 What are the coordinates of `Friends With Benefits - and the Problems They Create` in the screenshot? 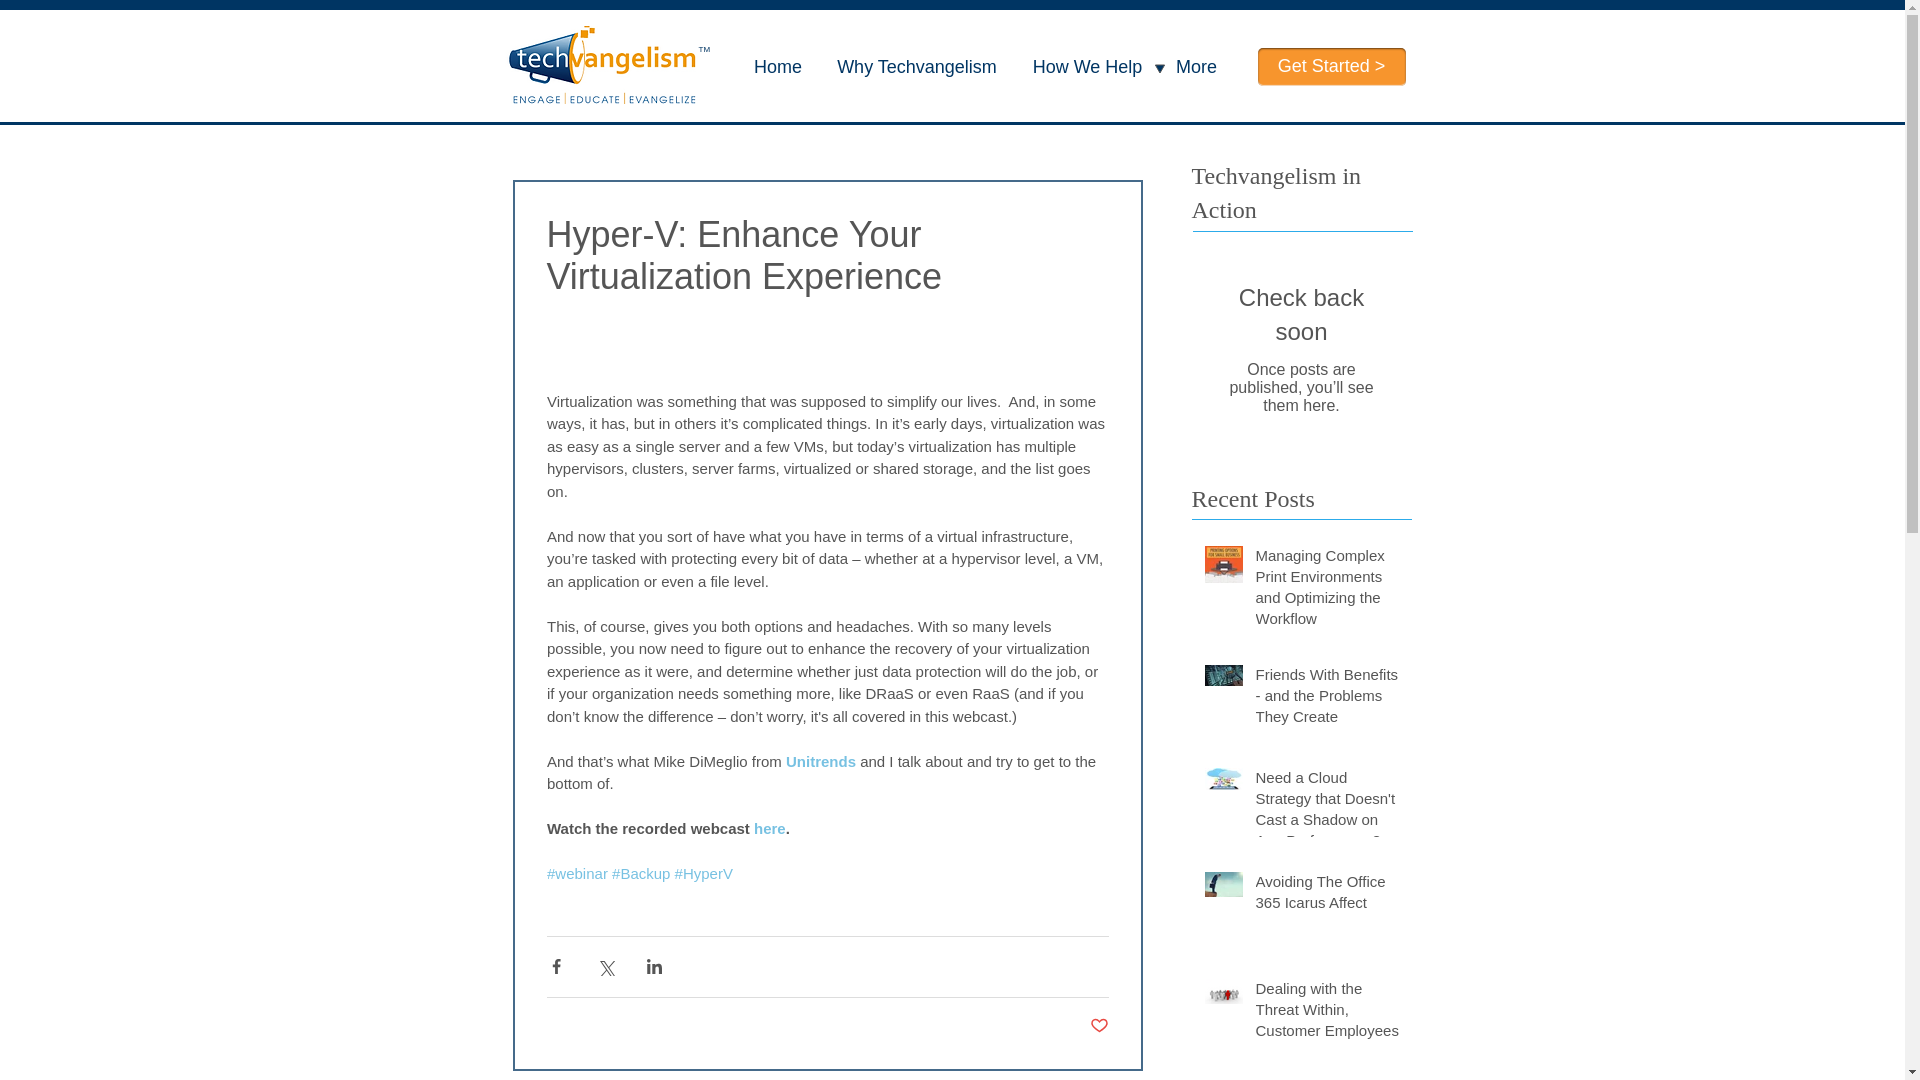 It's located at (1327, 700).